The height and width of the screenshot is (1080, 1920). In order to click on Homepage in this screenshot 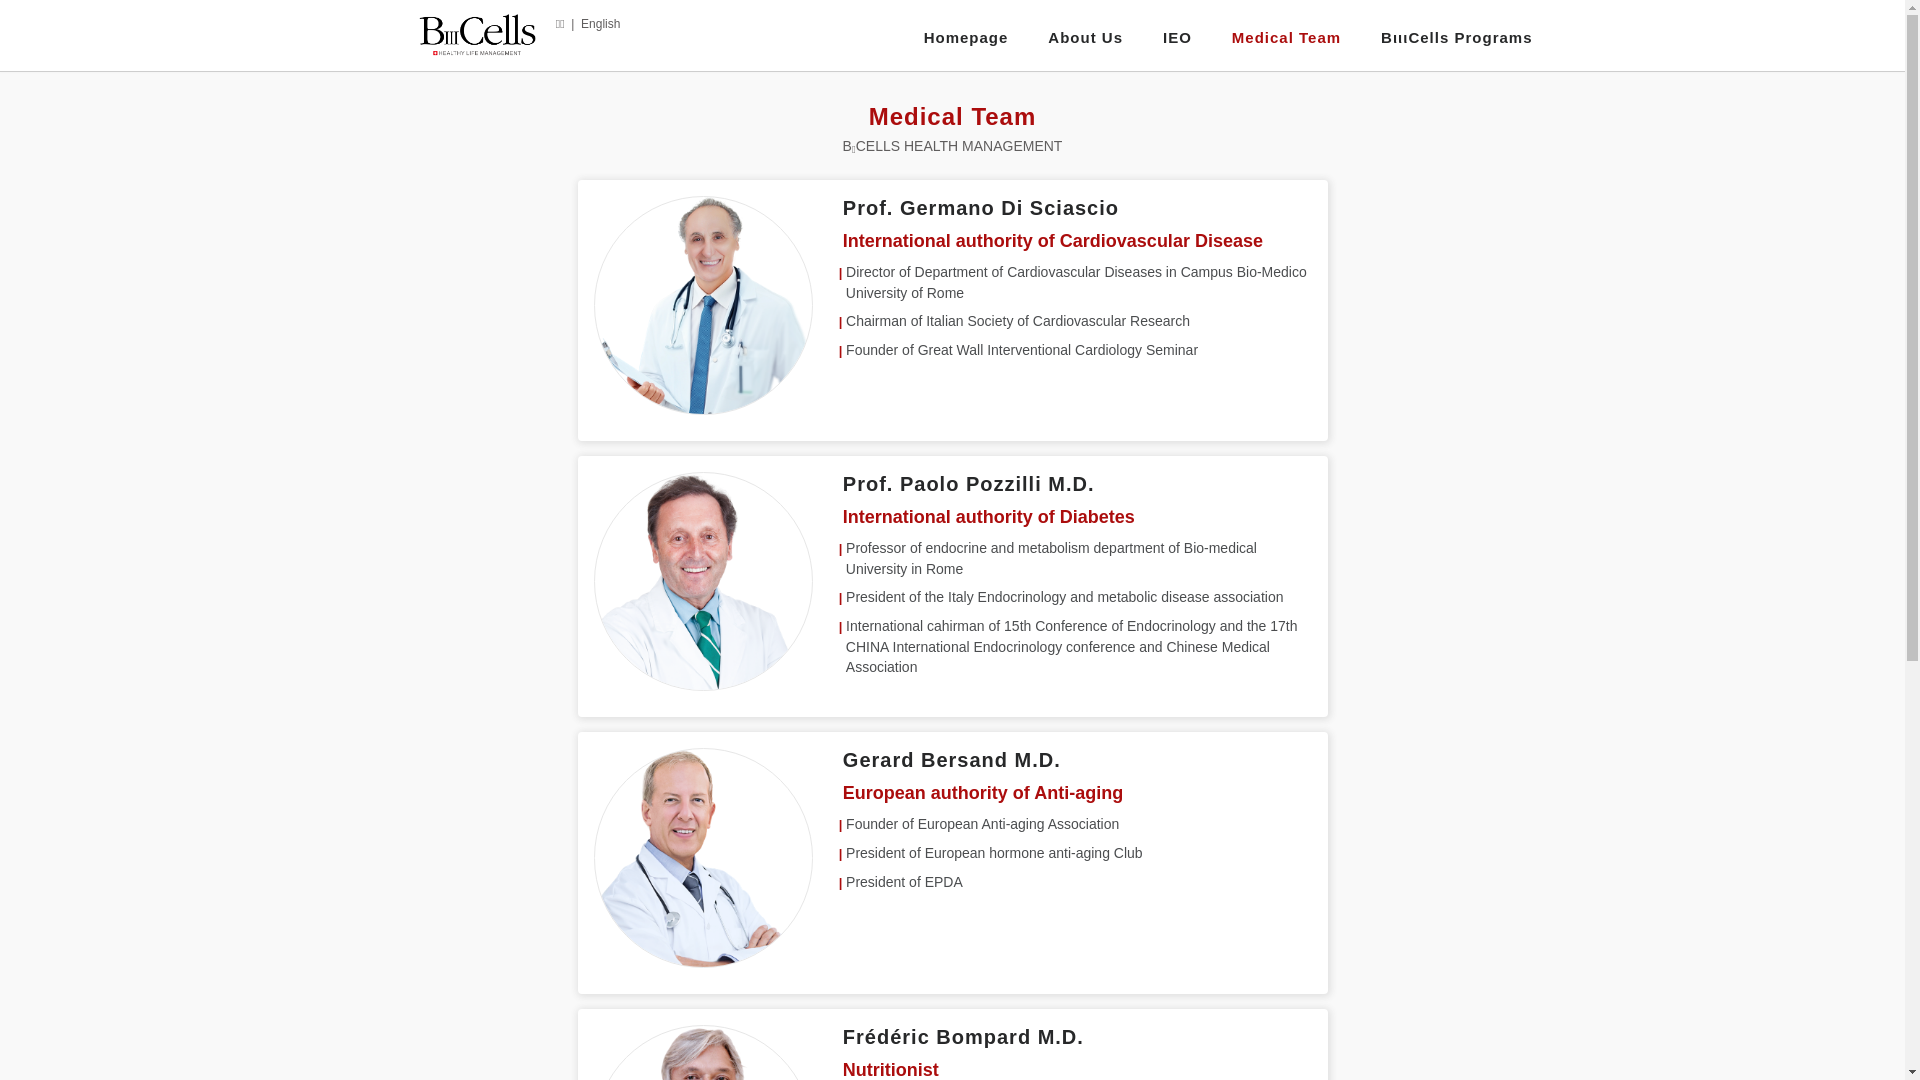, I will do `click(966, 38)`.